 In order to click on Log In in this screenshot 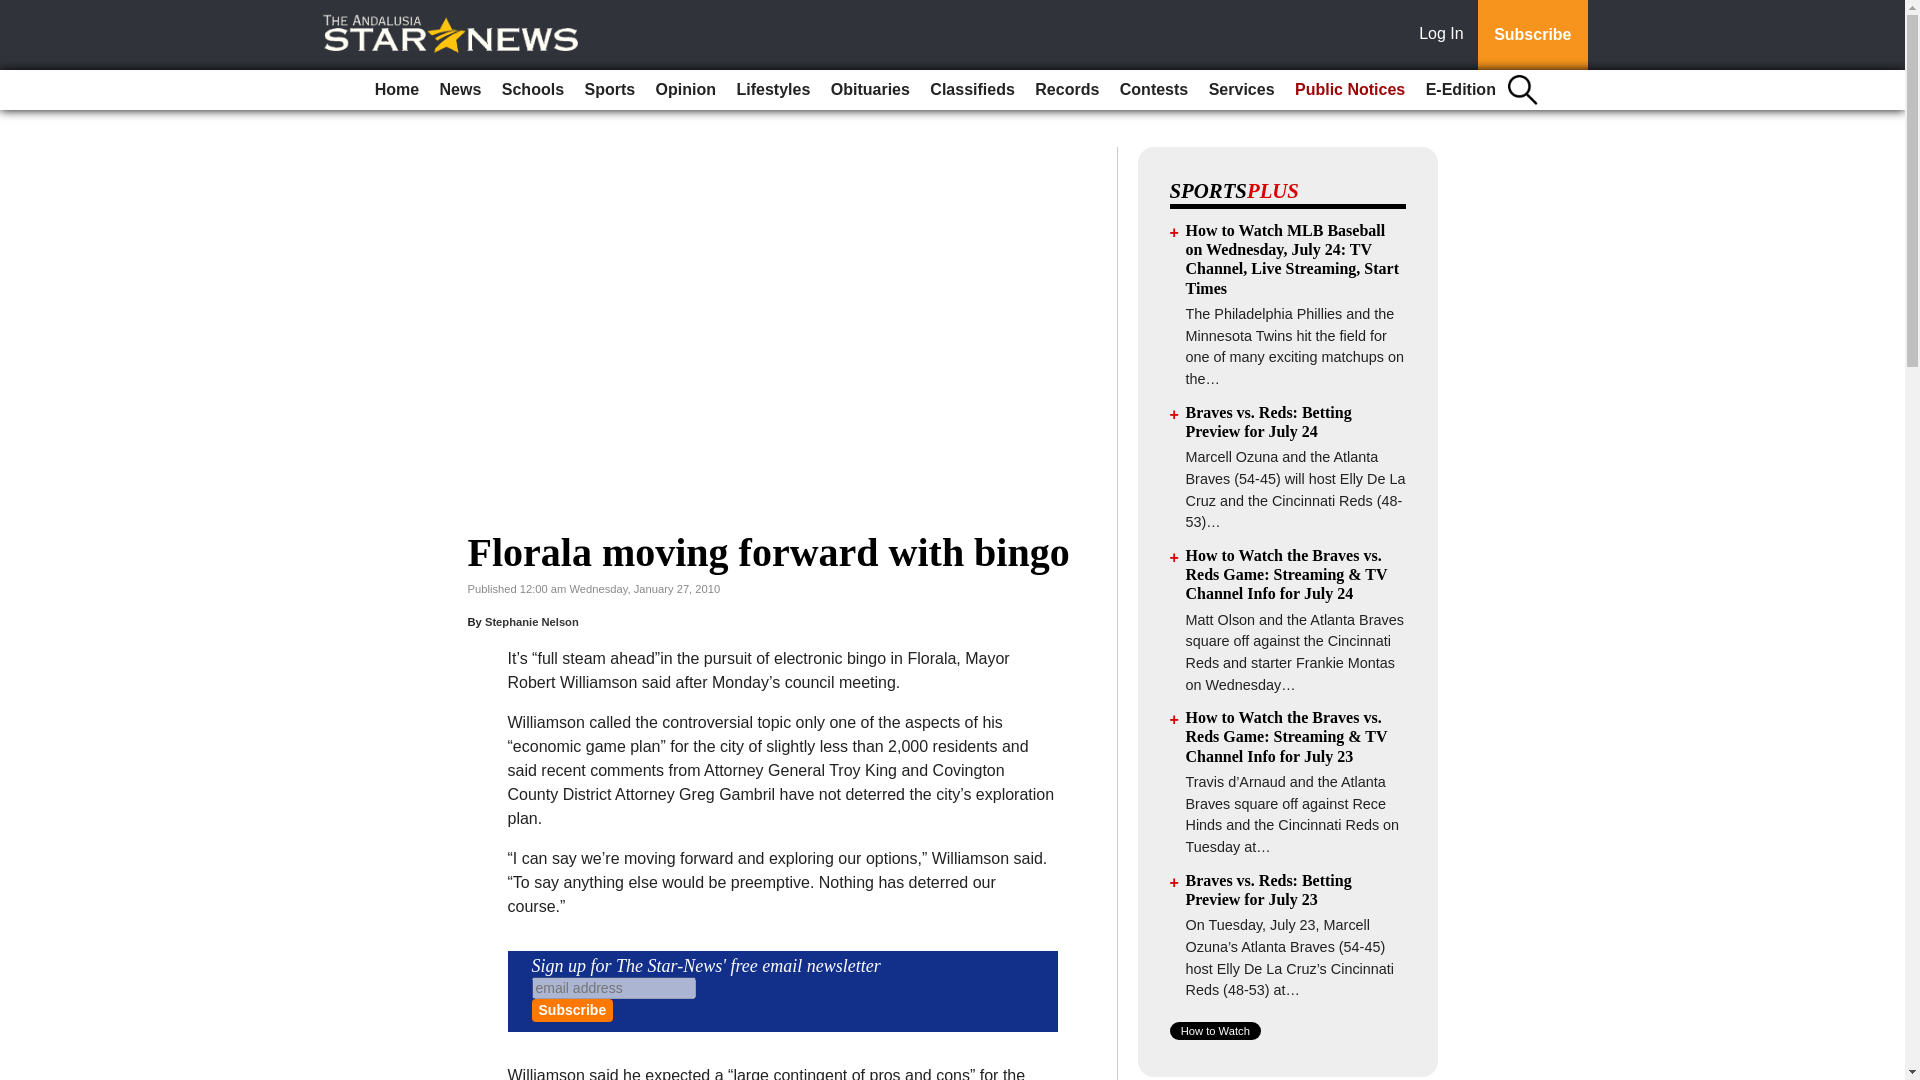, I will do `click(1445, 35)`.